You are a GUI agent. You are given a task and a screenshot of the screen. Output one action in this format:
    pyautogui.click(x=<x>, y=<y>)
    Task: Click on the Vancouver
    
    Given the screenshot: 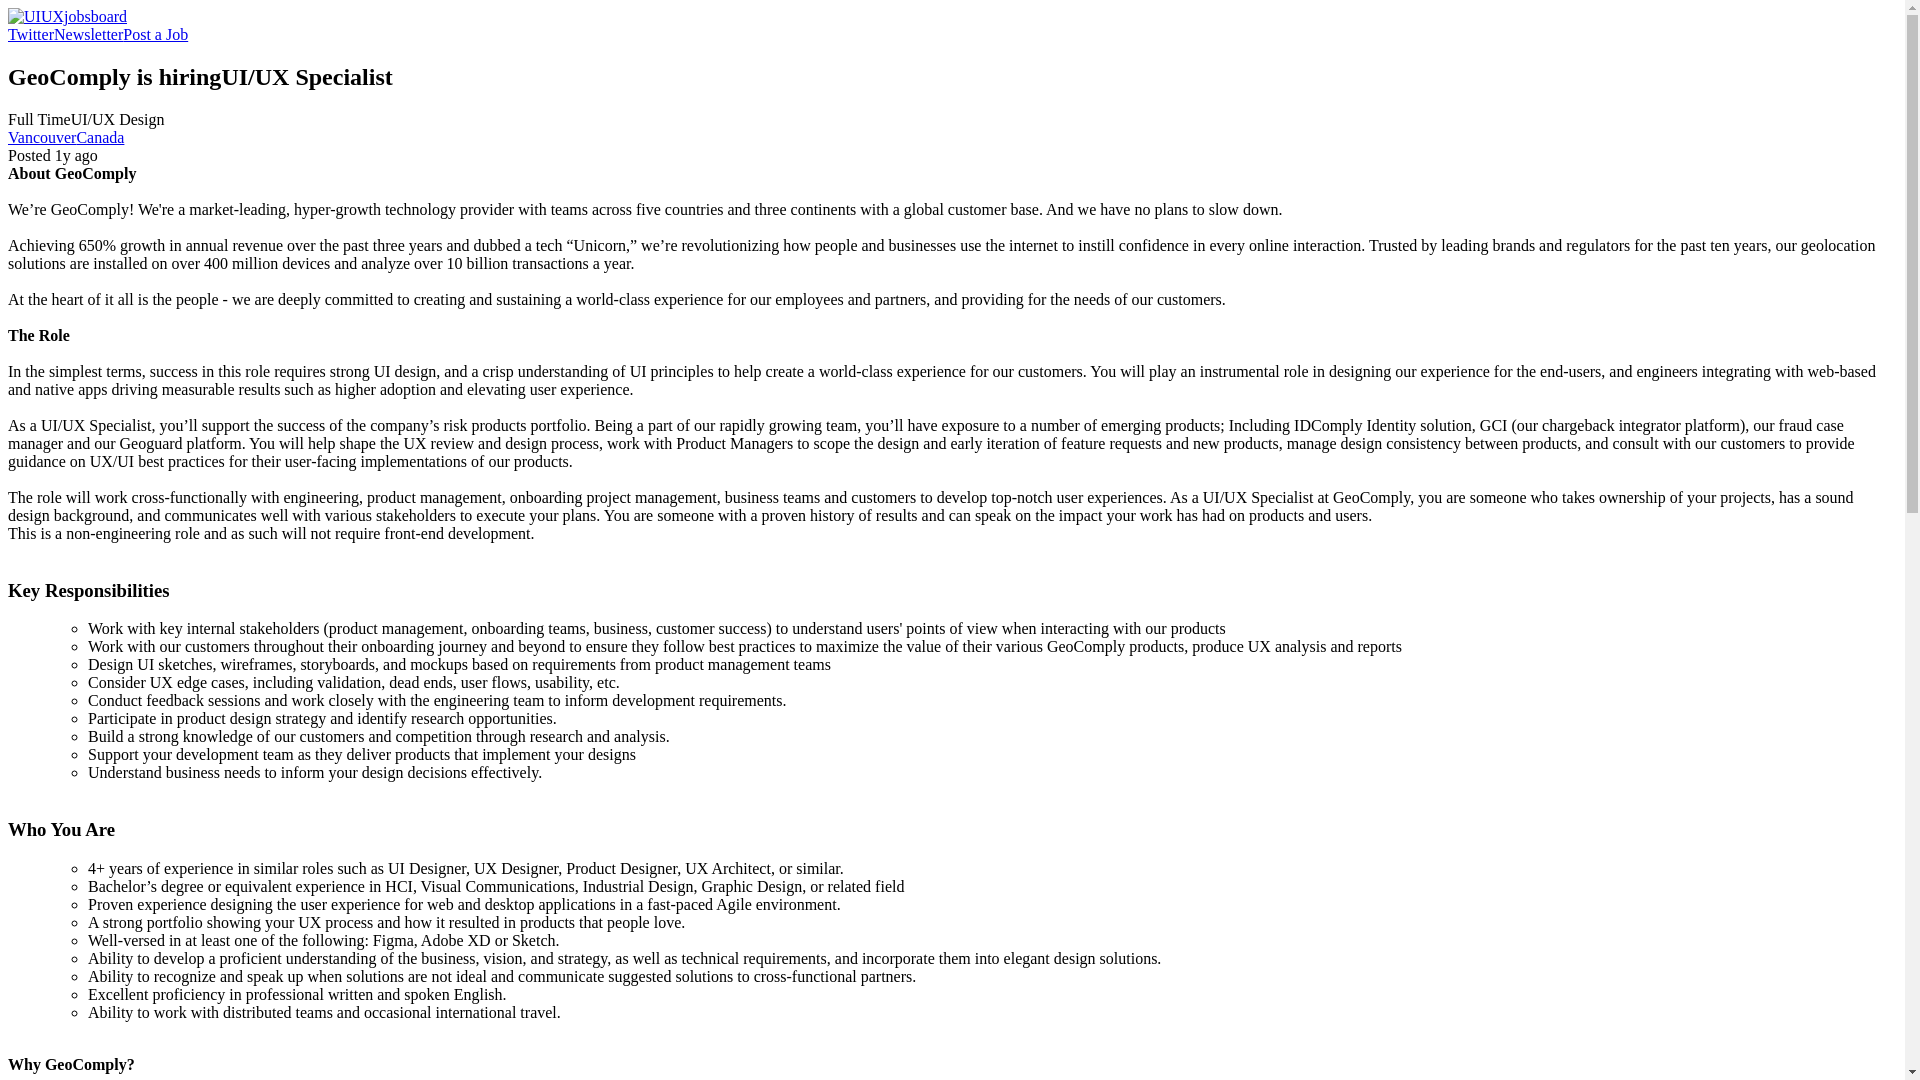 What is the action you would take?
    pyautogui.click(x=42, y=136)
    